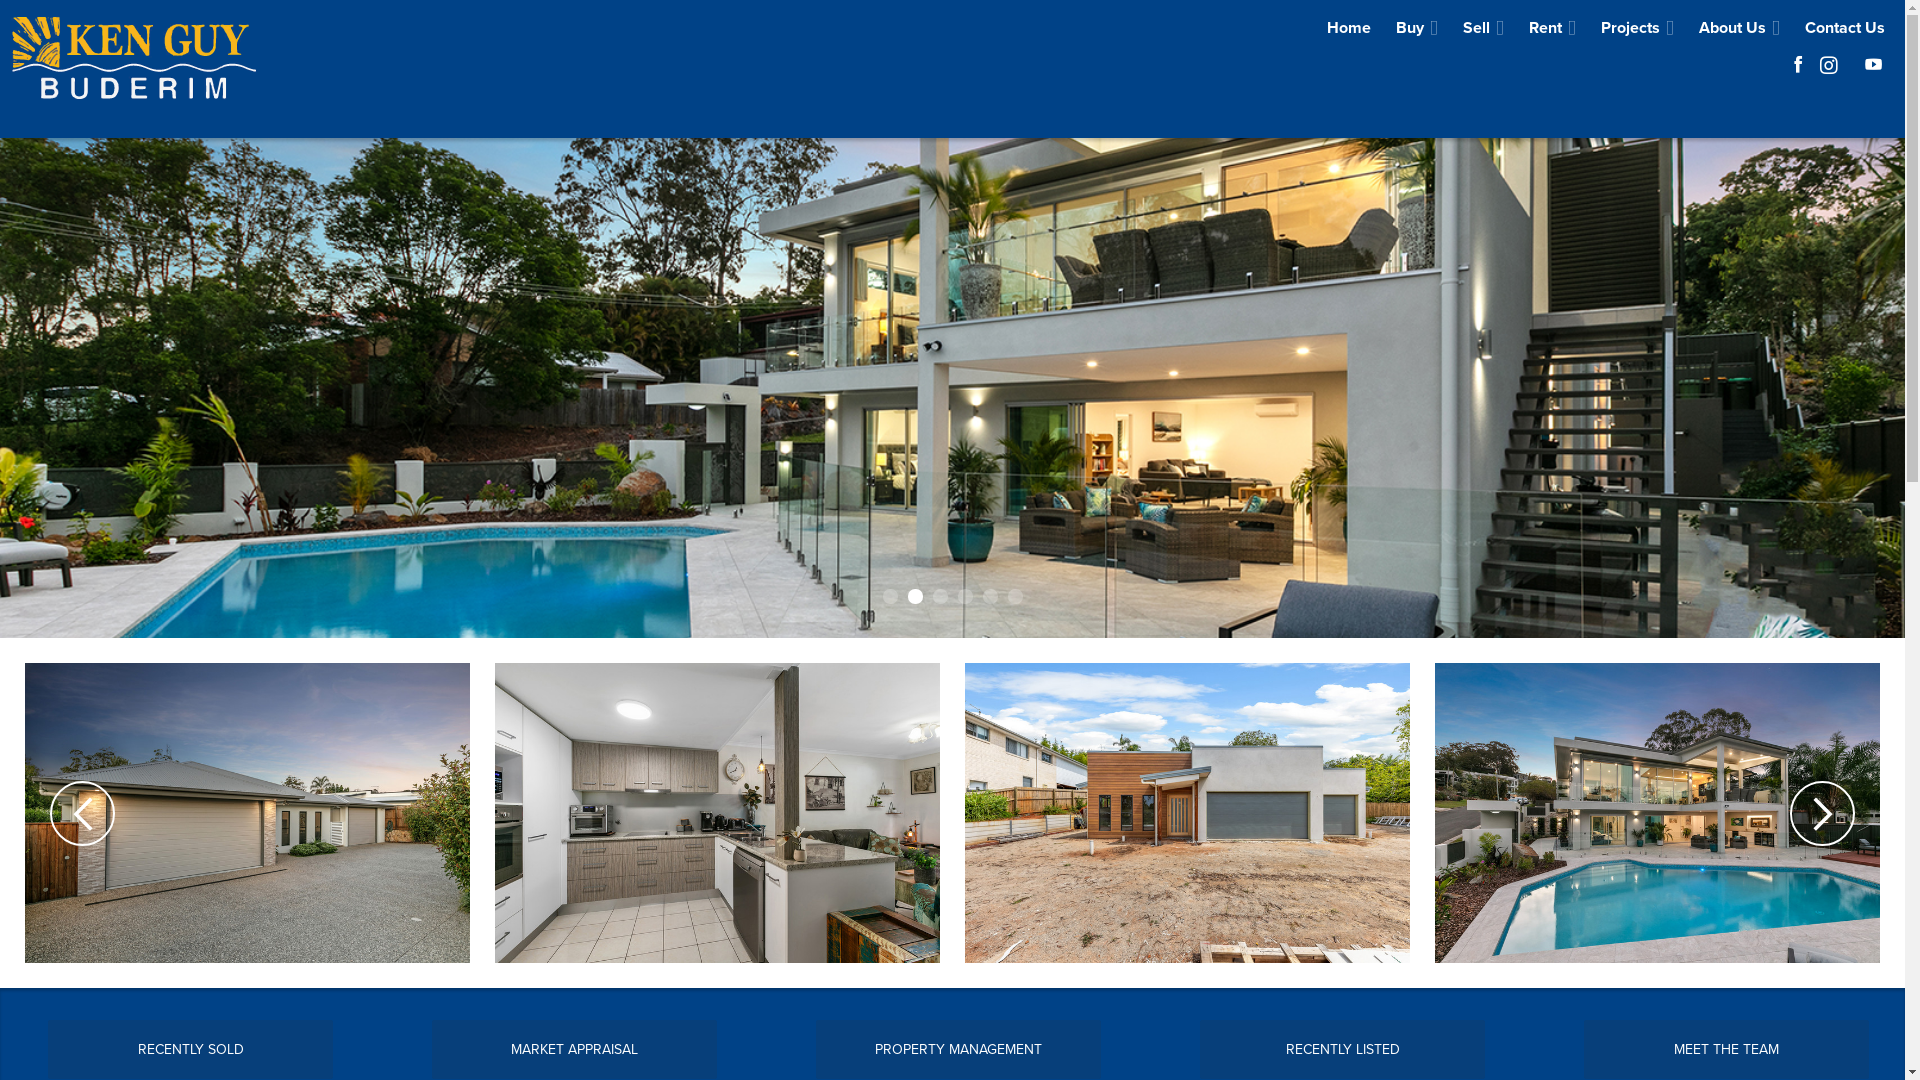 The image size is (1920, 1080). What do you see at coordinates (1845, 28) in the screenshot?
I see `Contact Us` at bounding box center [1845, 28].